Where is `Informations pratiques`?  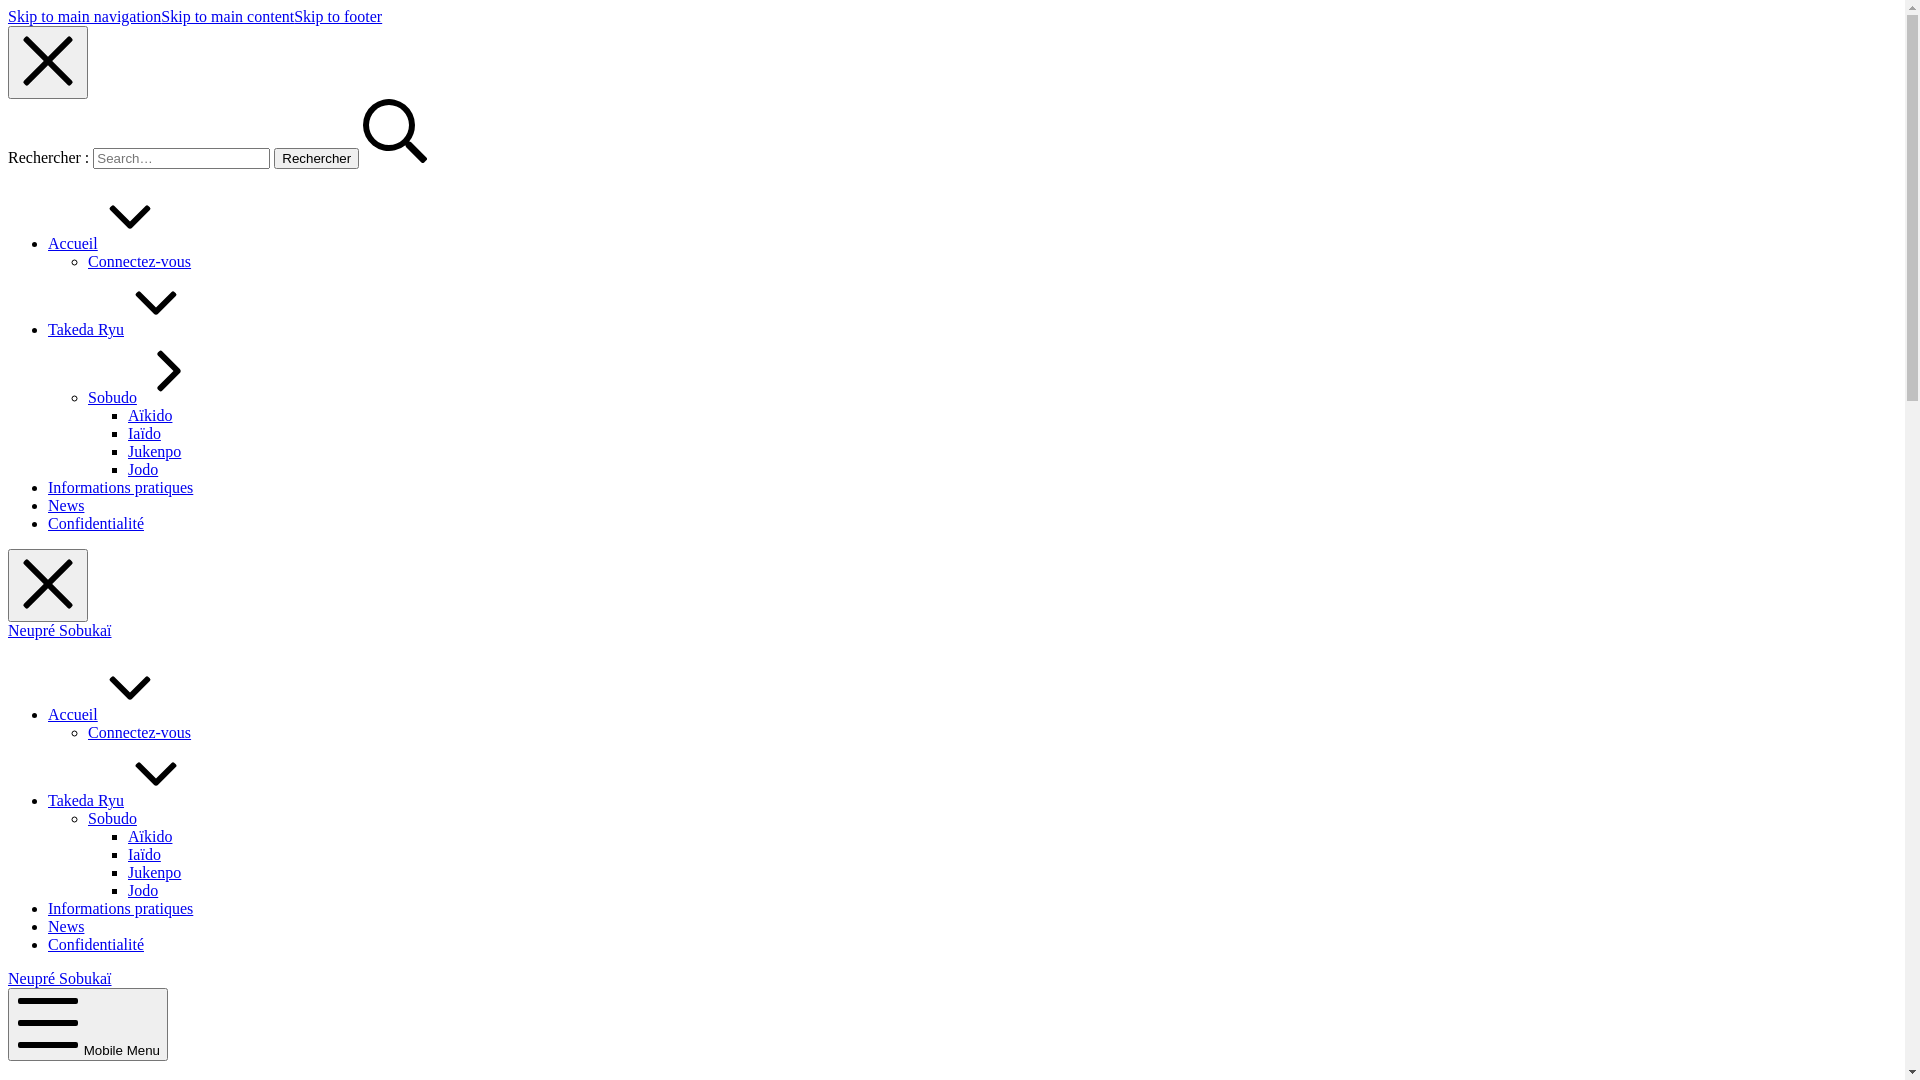
Informations pratiques is located at coordinates (120, 488).